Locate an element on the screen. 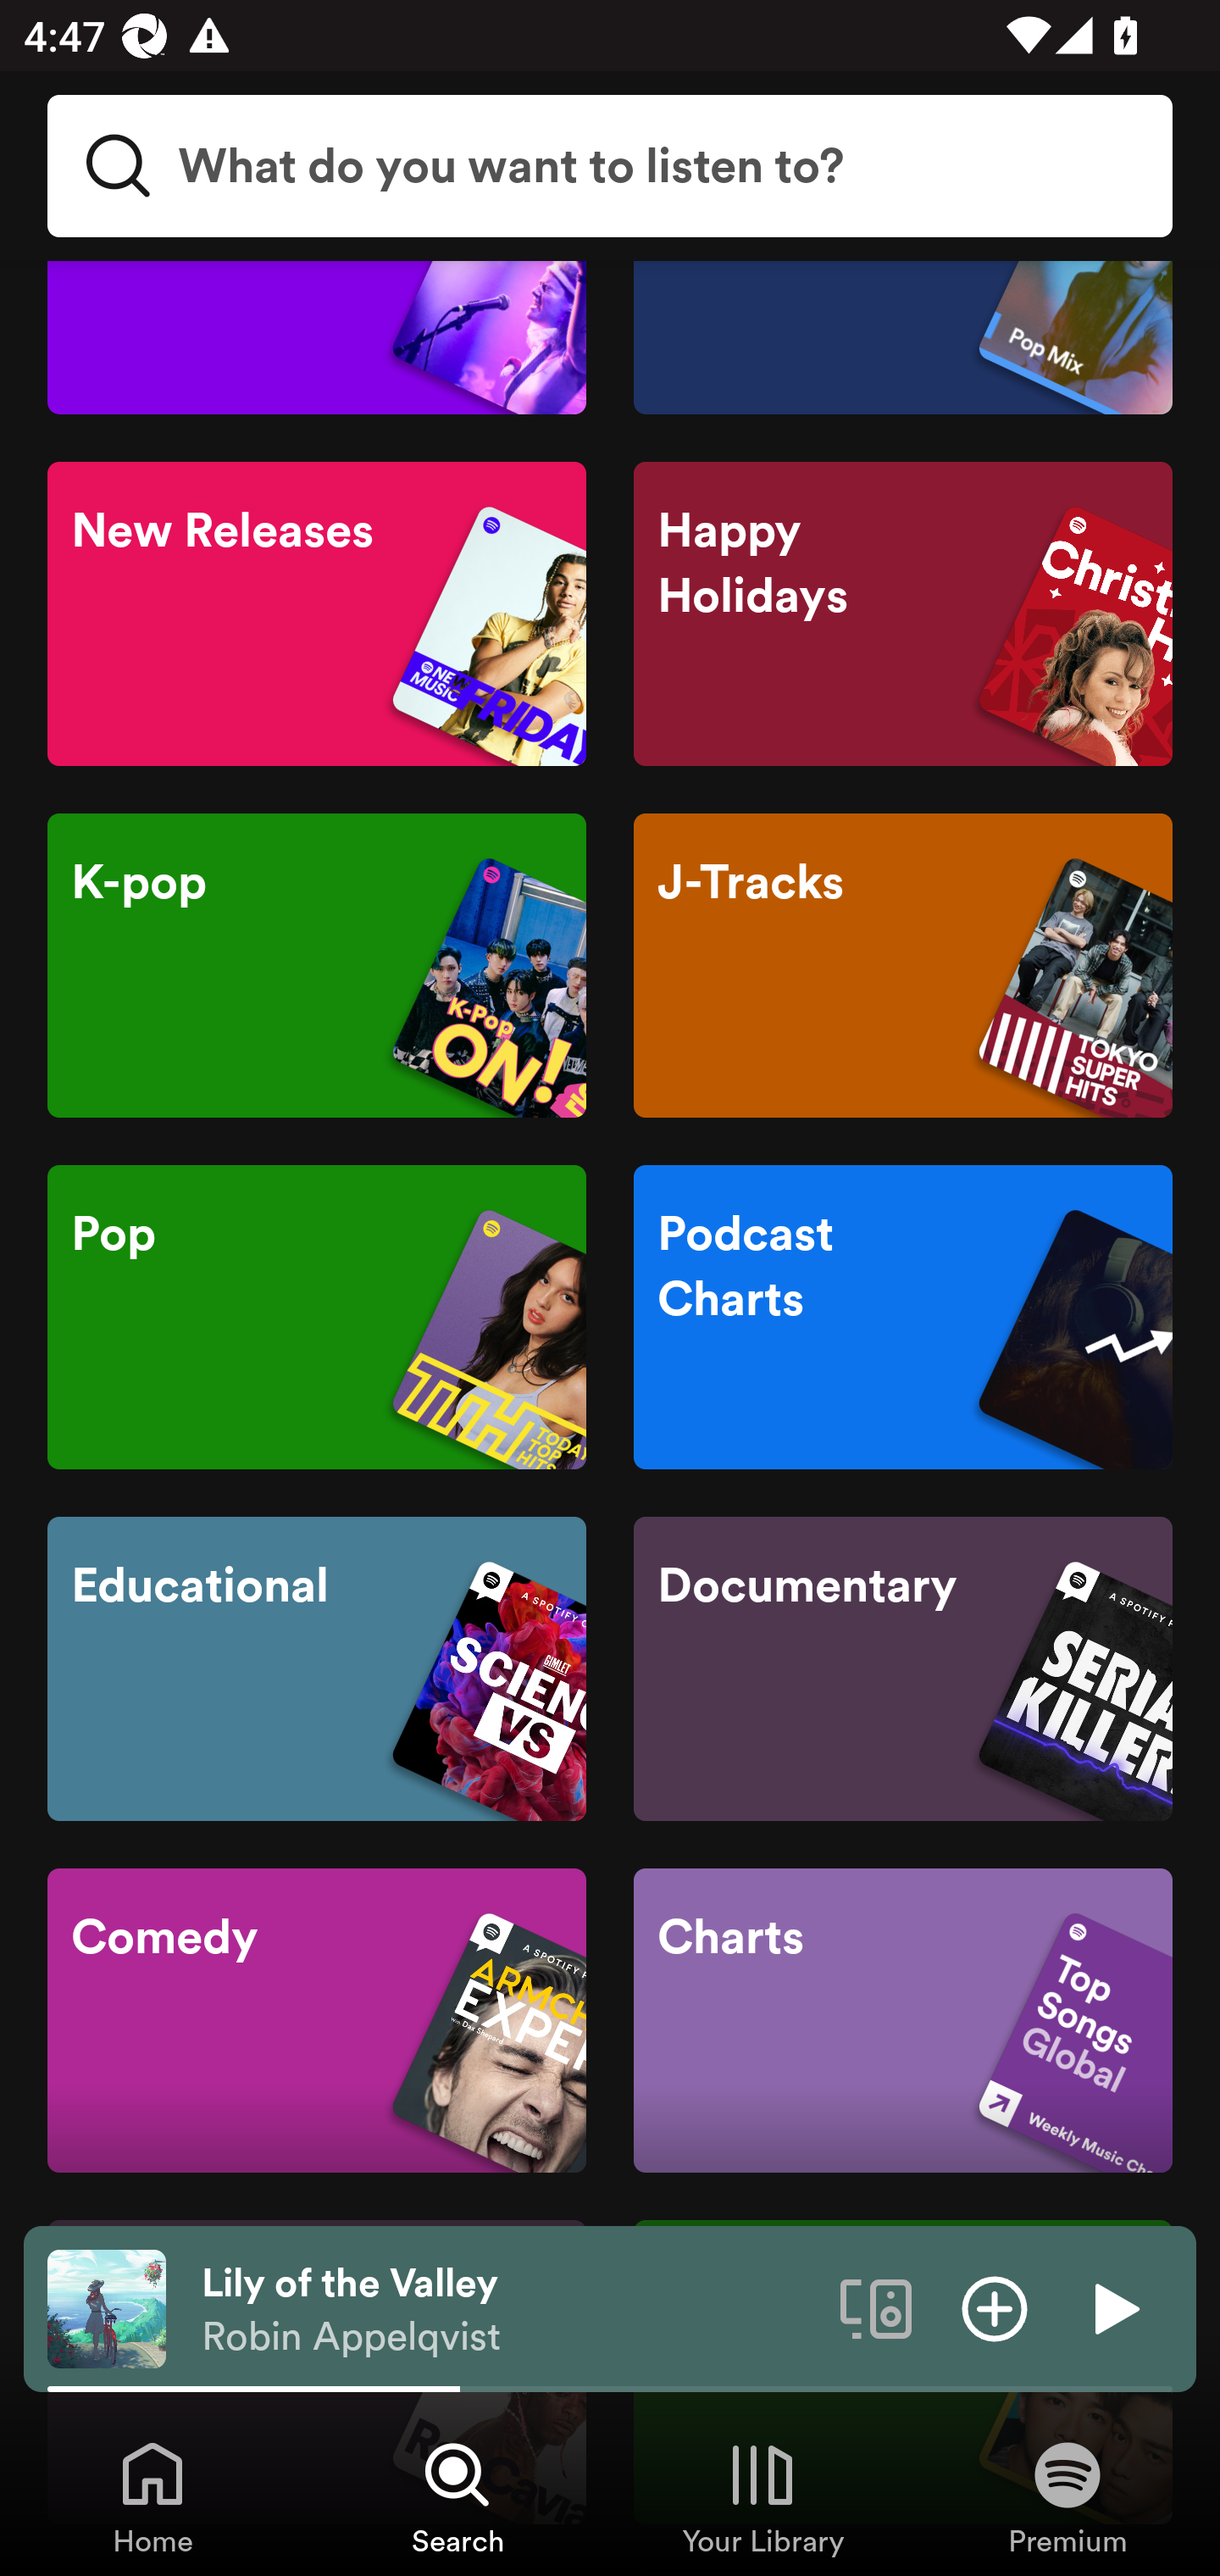  Search, Tab 2 of 4 Search Search is located at coordinates (457, 2496).